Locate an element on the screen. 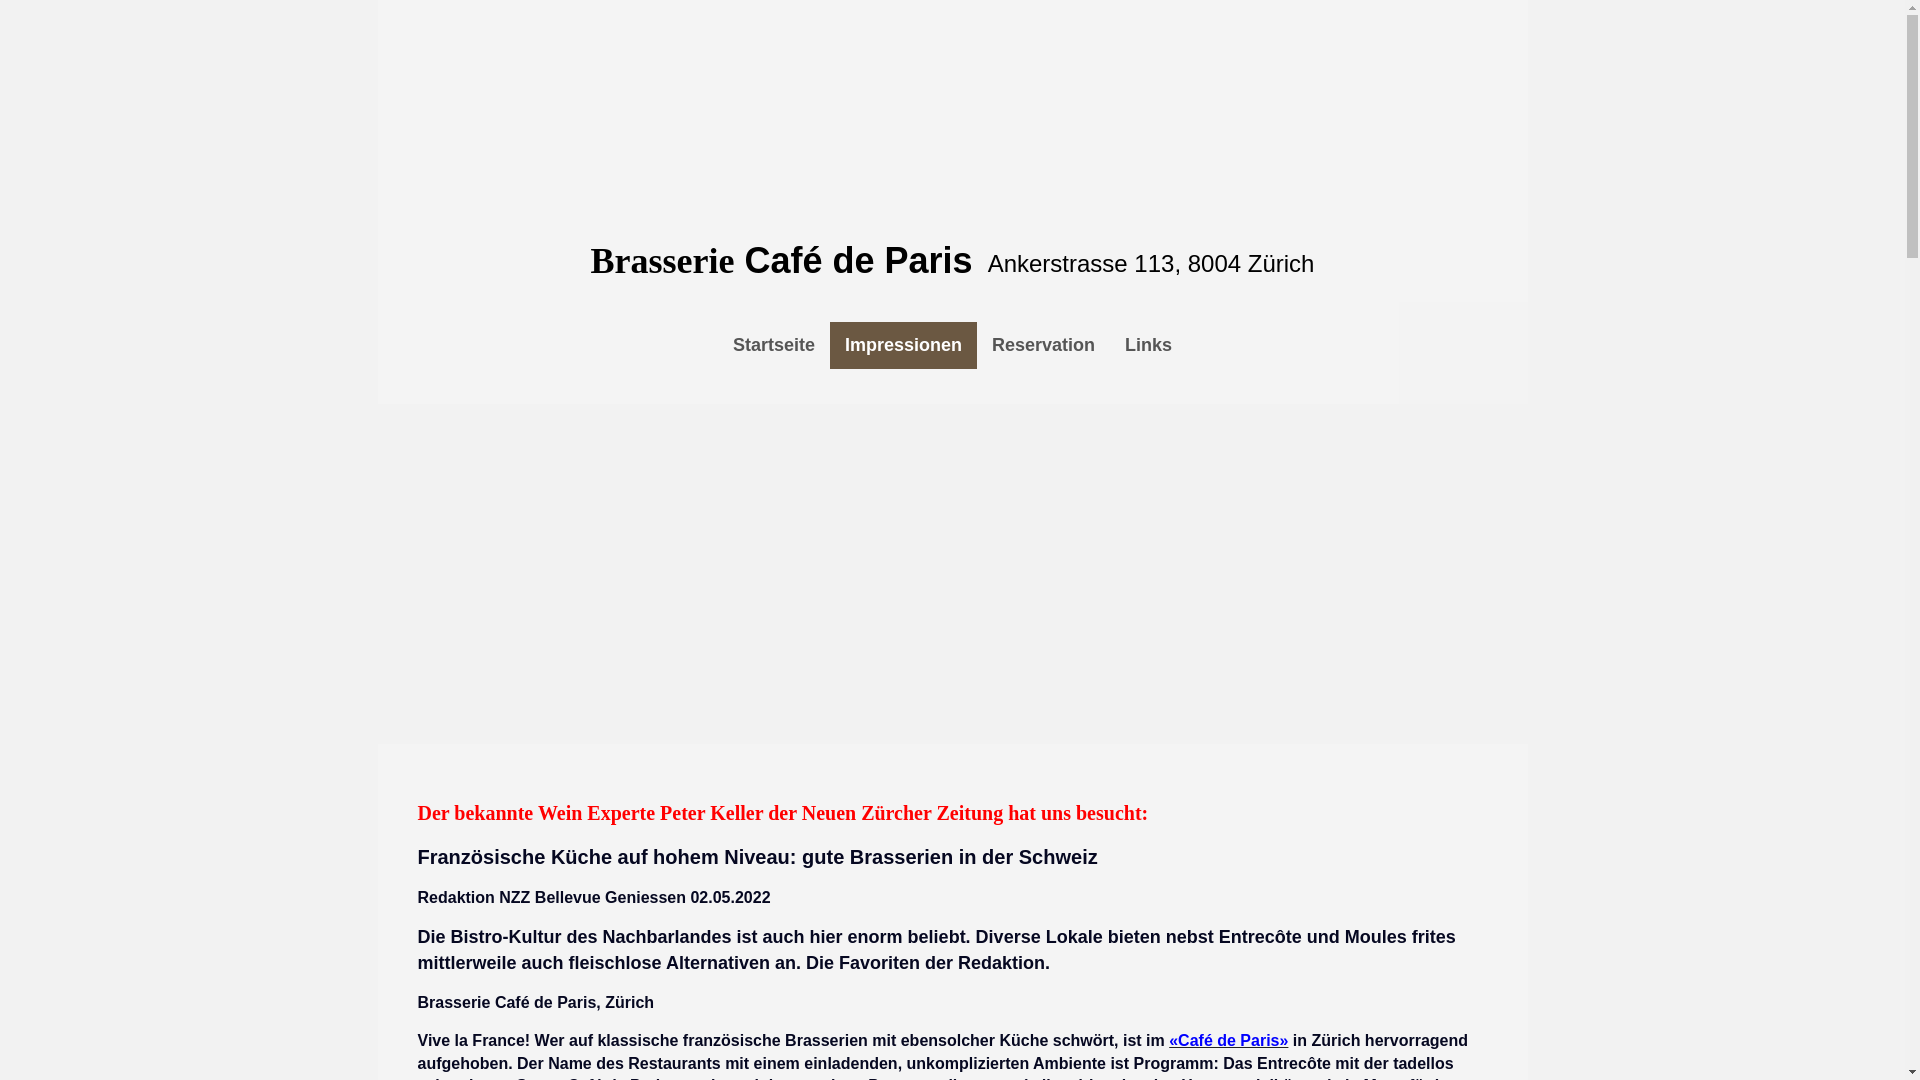 Image resolution: width=1920 pixels, height=1080 pixels. Impressionen is located at coordinates (904, 346).